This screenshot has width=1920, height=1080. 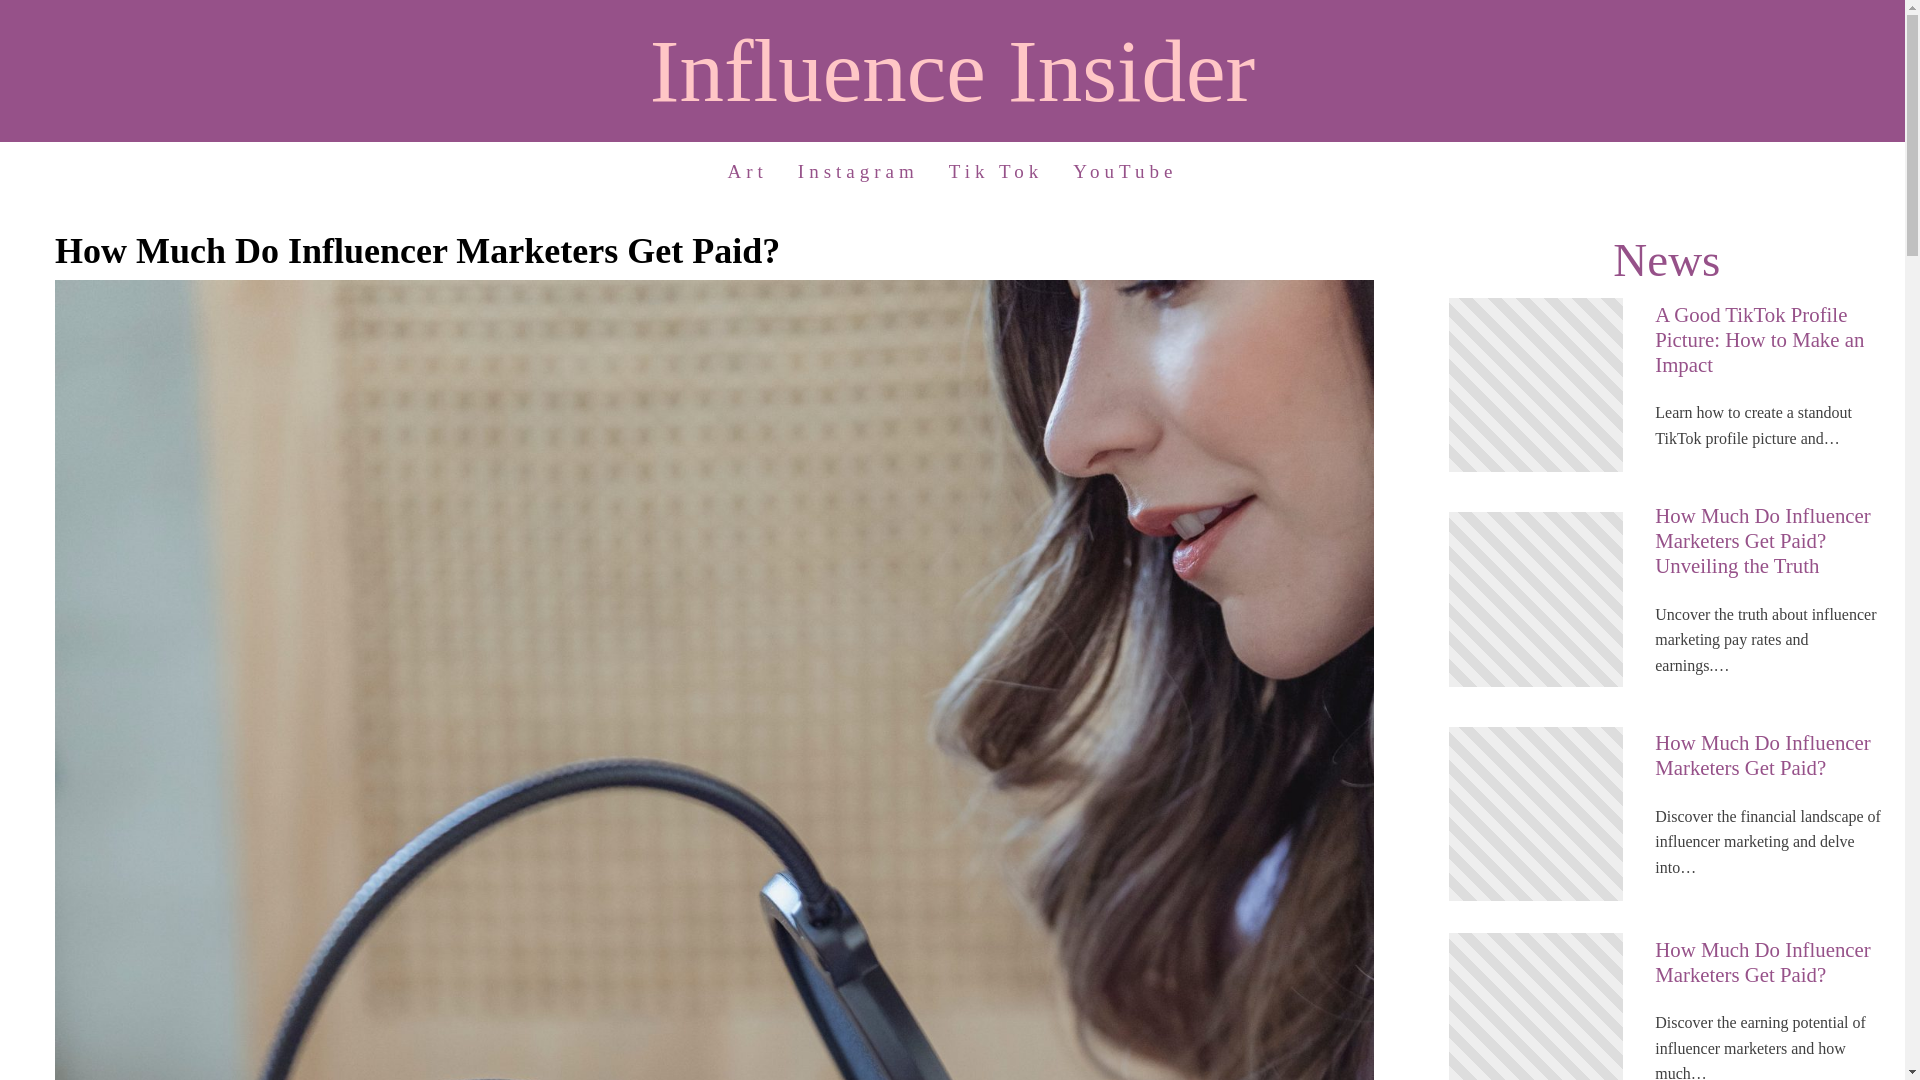 I want to click on How Much Do Influencer Marketers Get Paid?, so click(x=1770, y=963).